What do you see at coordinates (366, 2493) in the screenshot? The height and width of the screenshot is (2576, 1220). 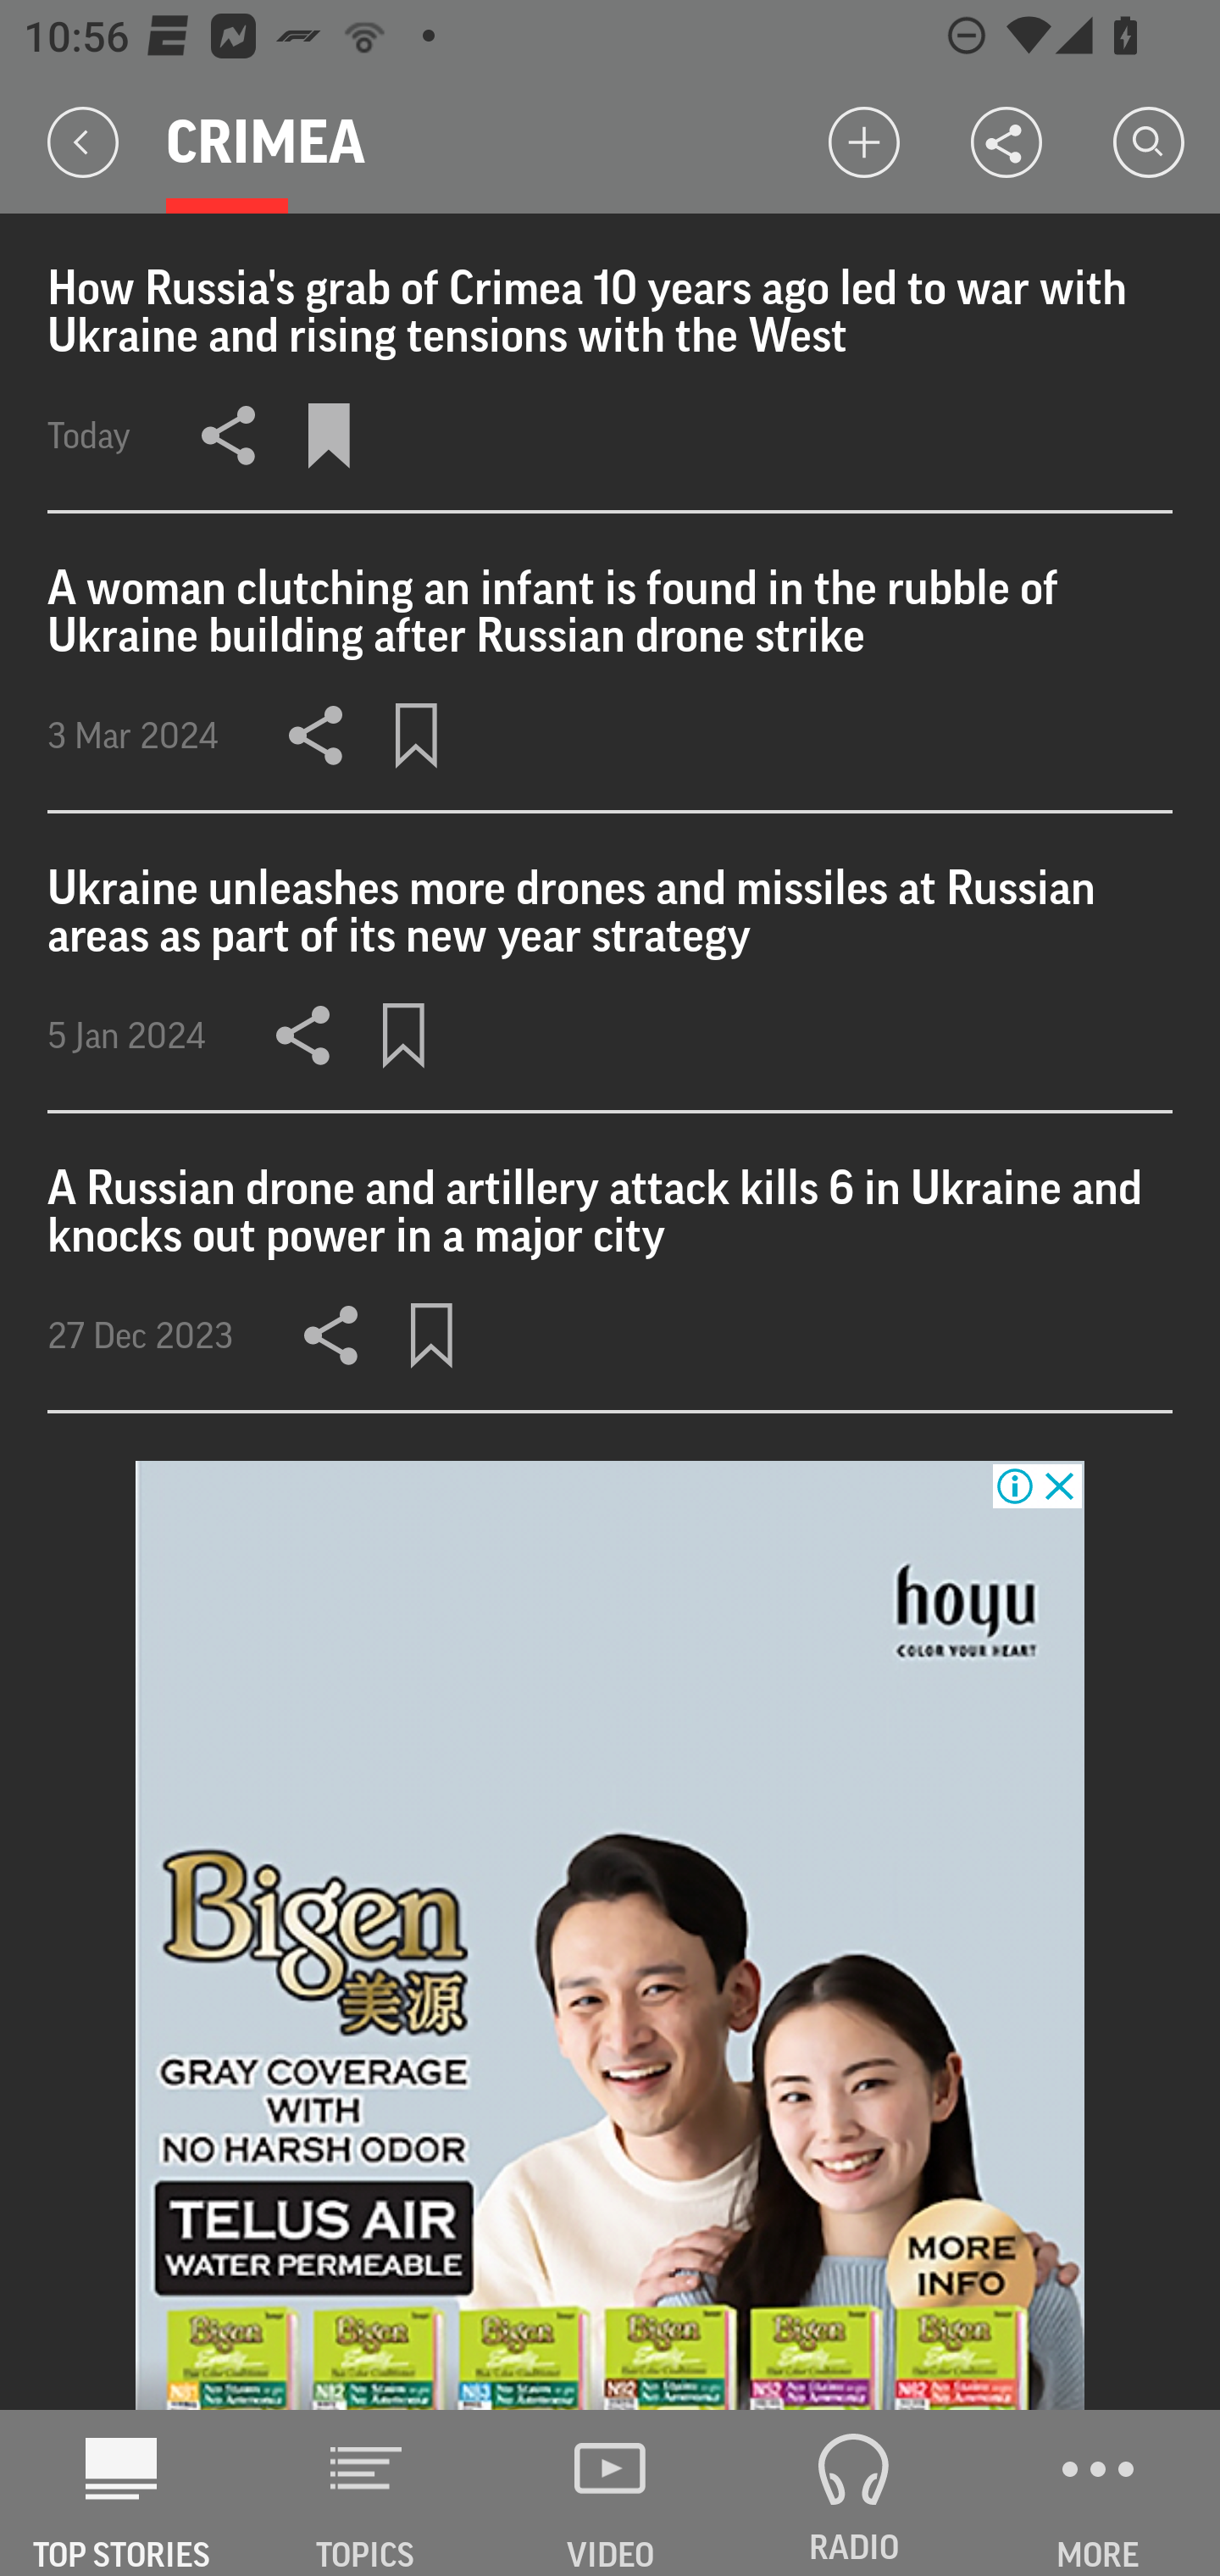 I see `TOPICS` at bounding box center [366, 2493].